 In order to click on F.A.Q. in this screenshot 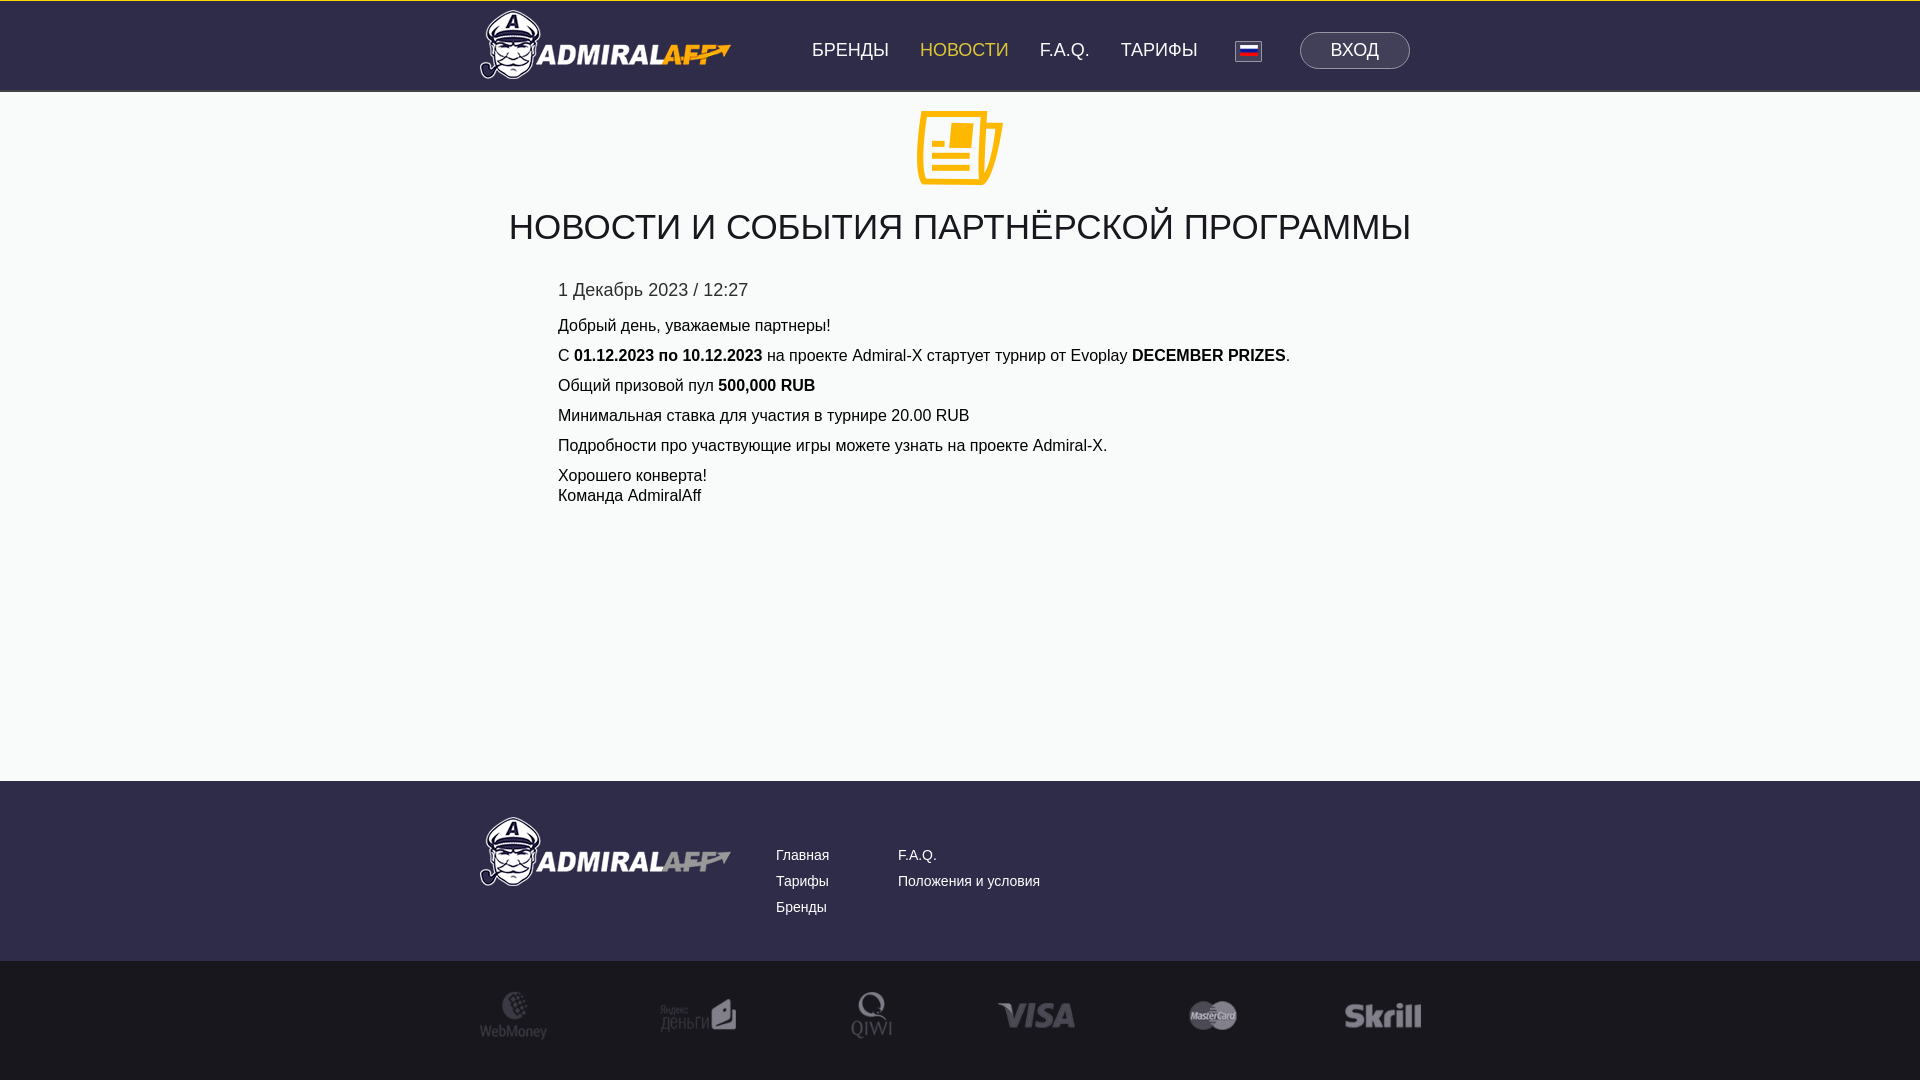, I will do `click(917, 854)`.